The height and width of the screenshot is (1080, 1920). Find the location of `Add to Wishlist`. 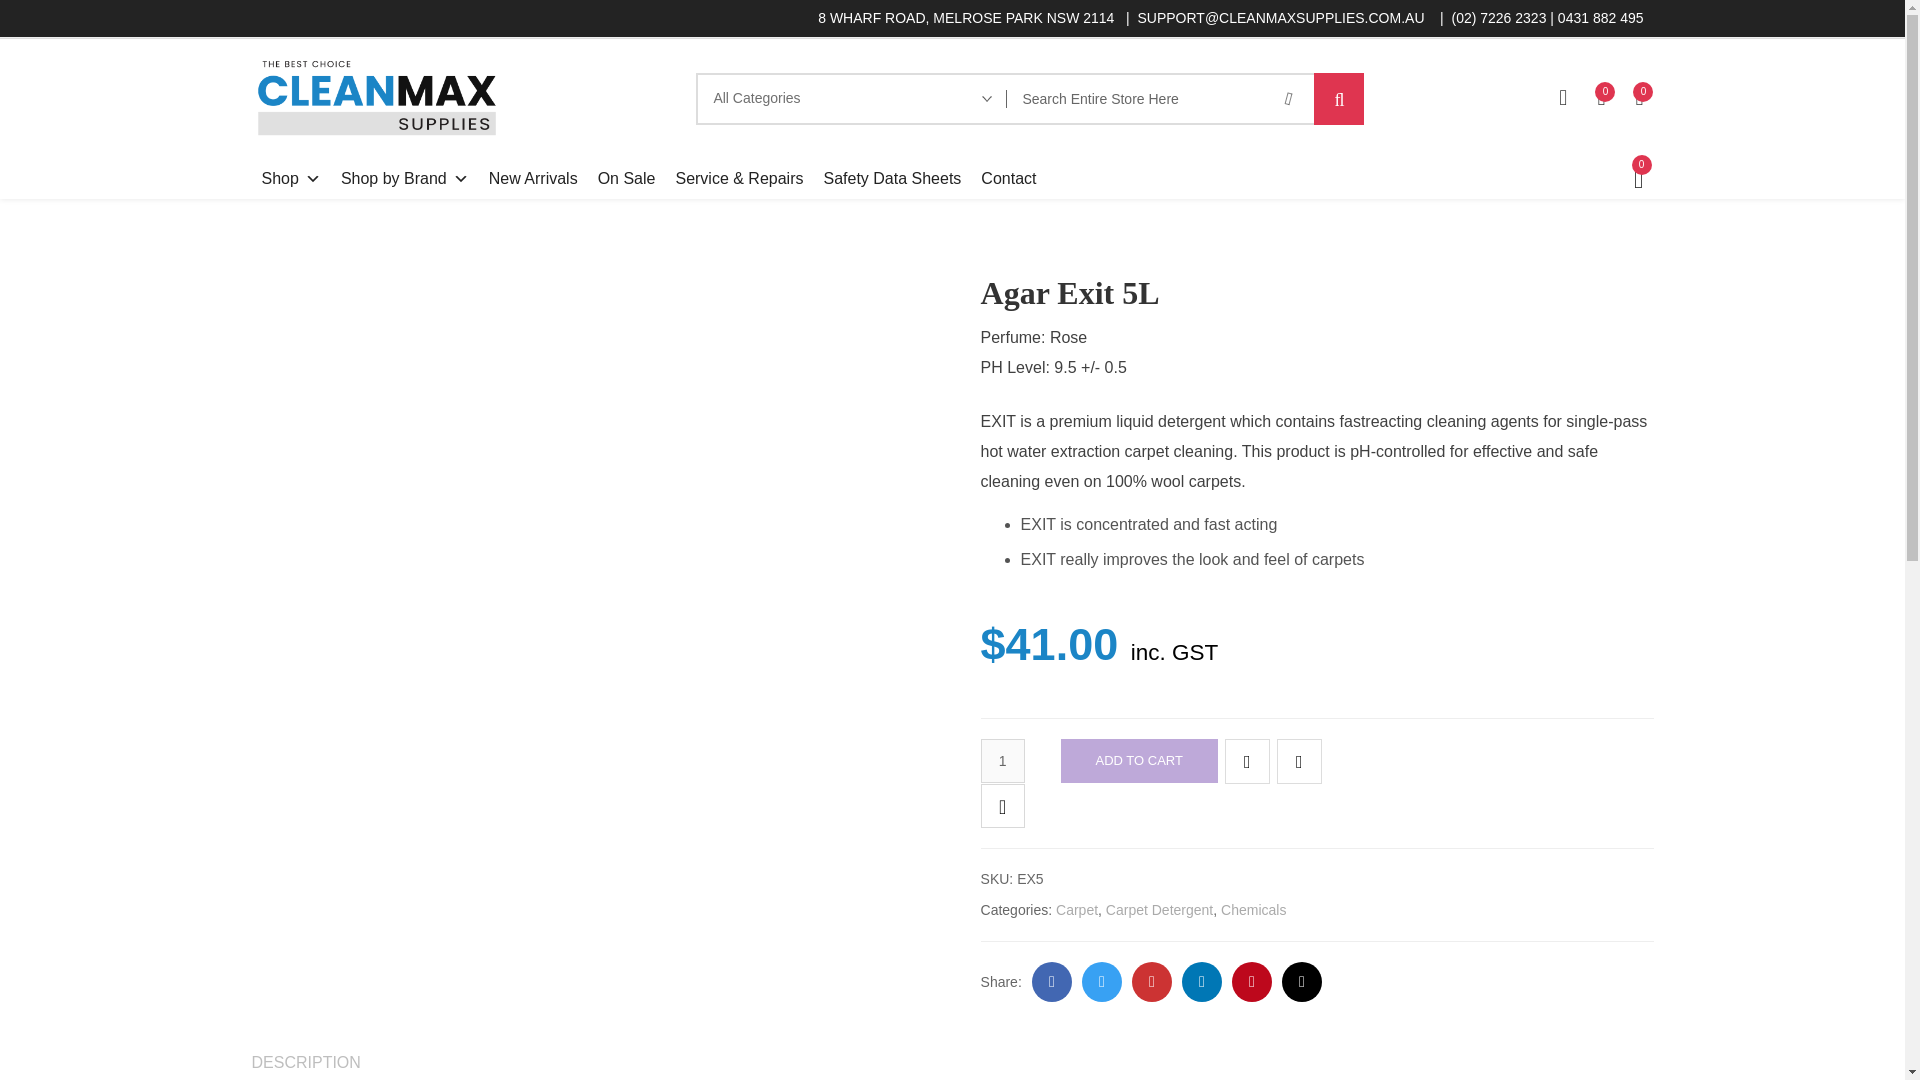

Add to Wishlist is located at coordinates (1246, 761).